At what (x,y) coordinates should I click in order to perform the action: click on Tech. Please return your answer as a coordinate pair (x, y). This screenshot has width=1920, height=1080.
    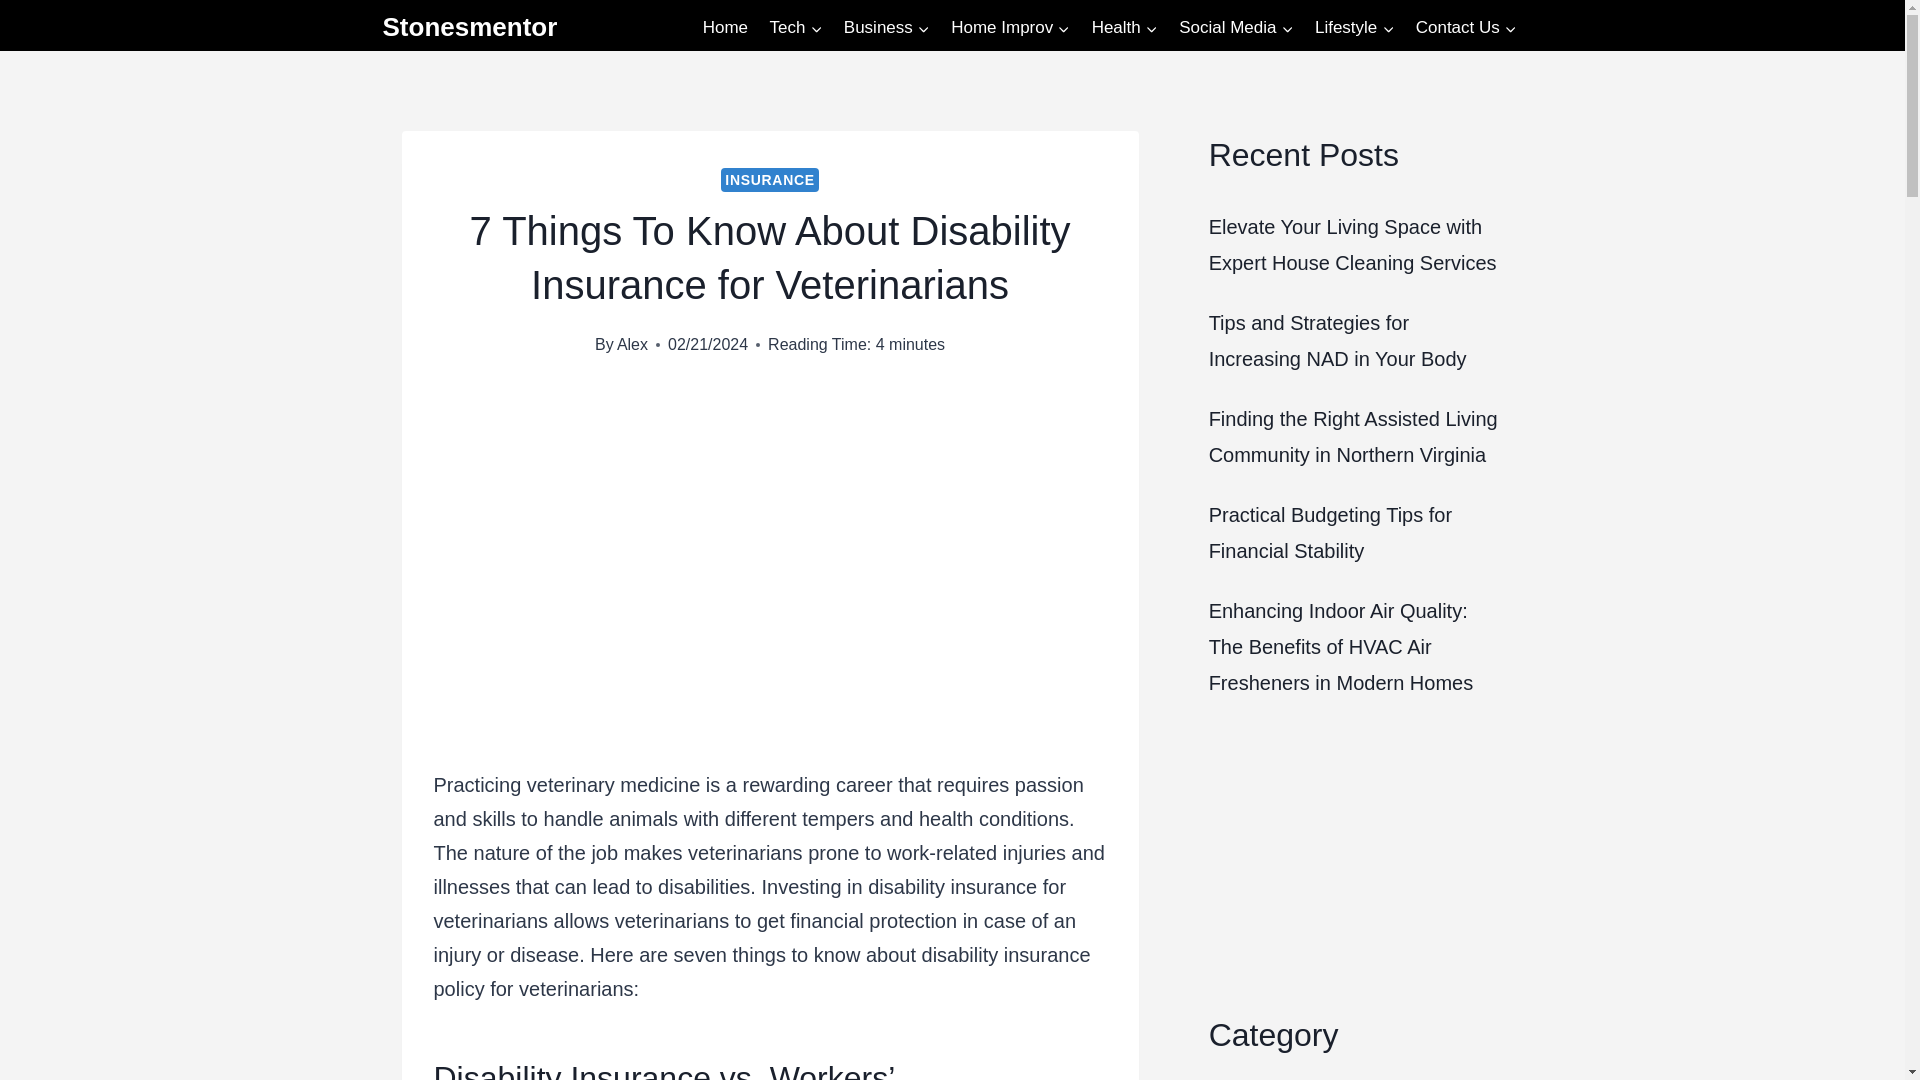
    Looking at the image, I should click on (796, 28).